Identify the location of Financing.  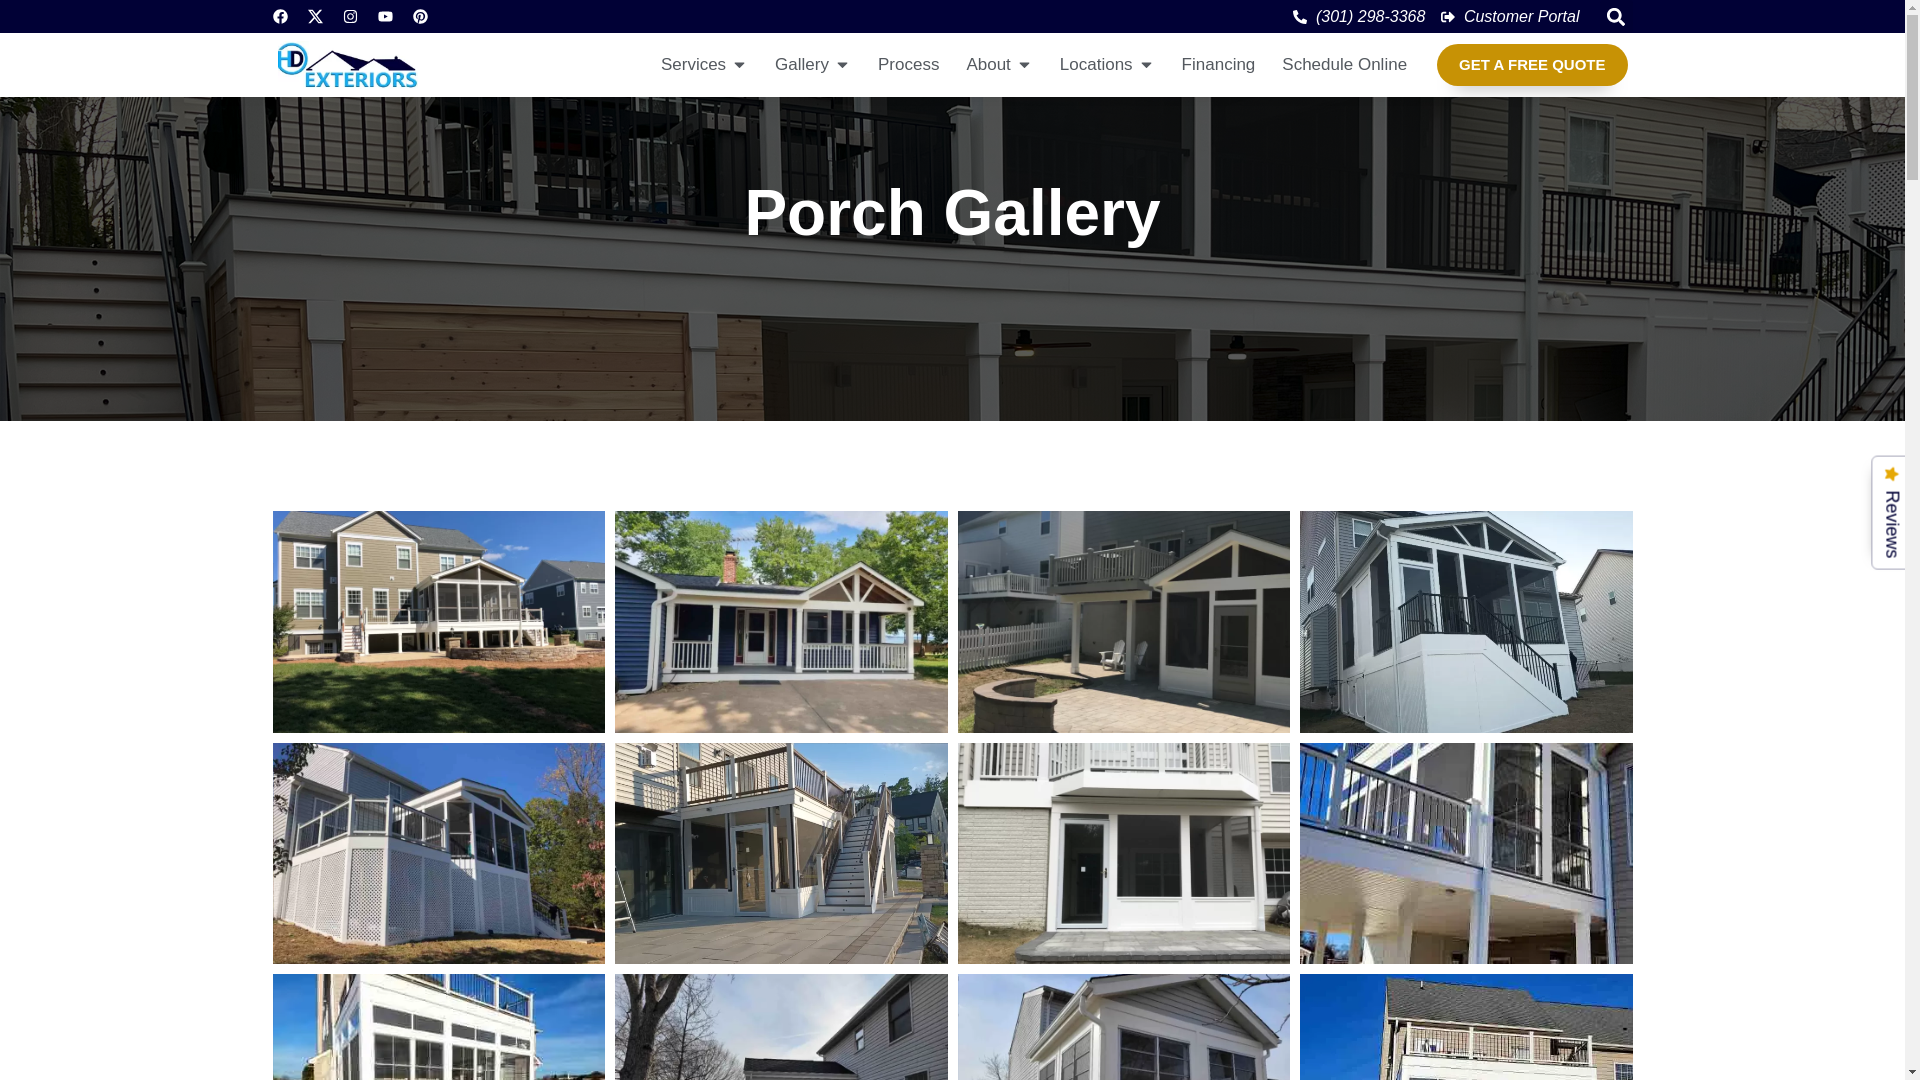
(1218, 64).